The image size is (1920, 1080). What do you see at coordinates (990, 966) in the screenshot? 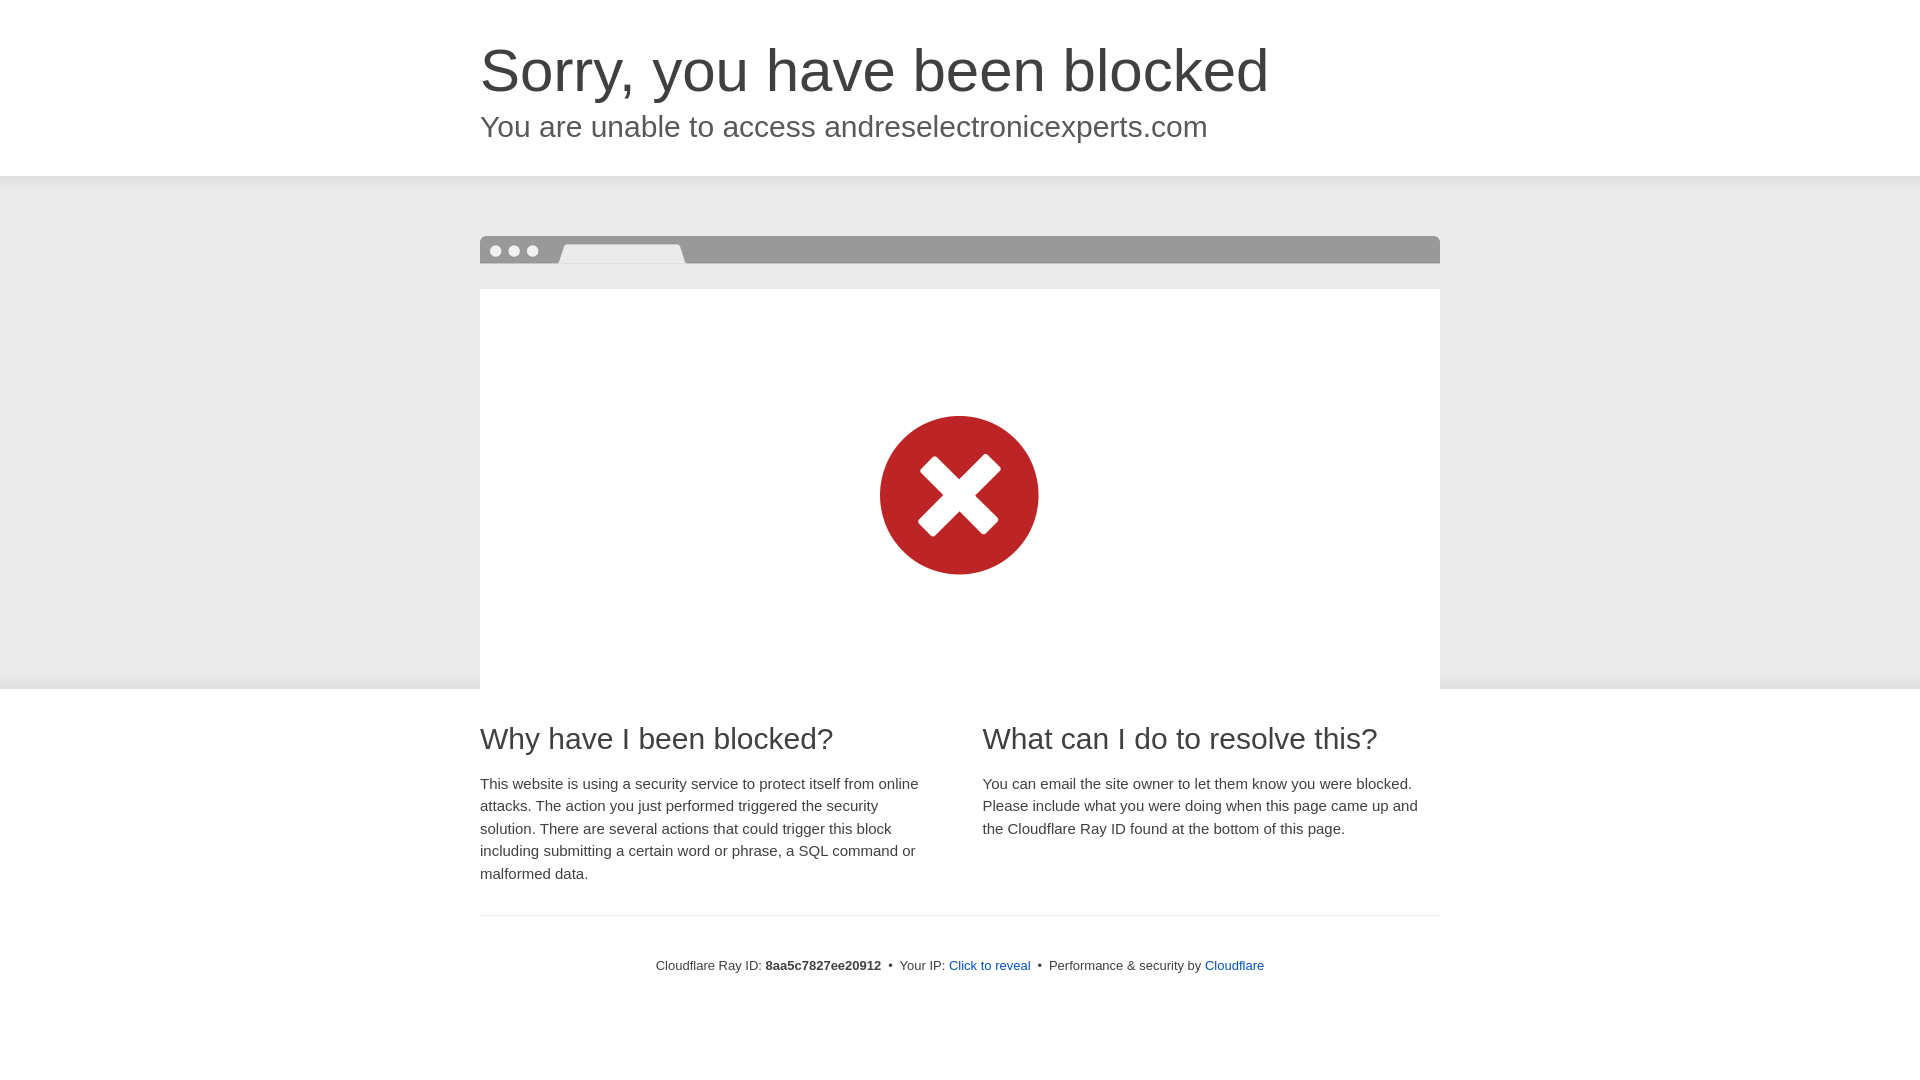
I see `Click to reveal` at bounding box center [990, 966].